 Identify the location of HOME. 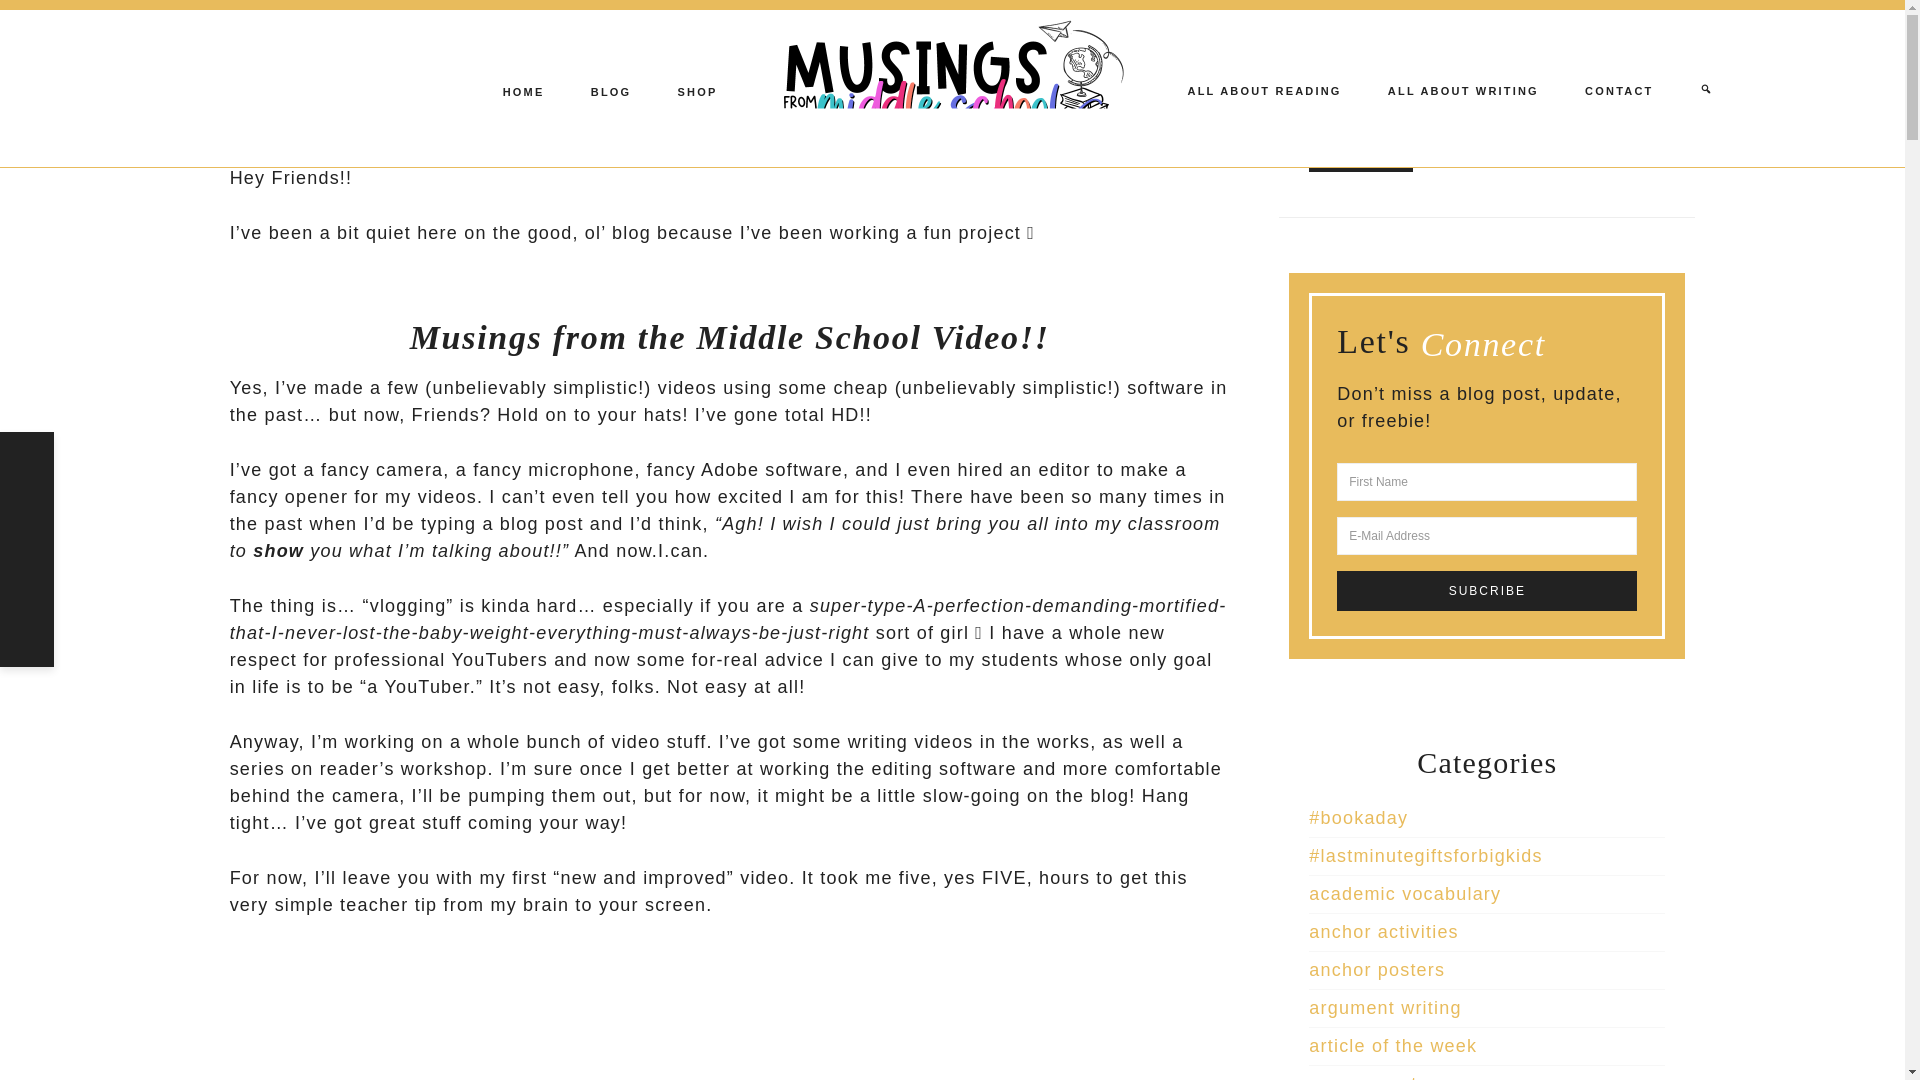
(524, 90).